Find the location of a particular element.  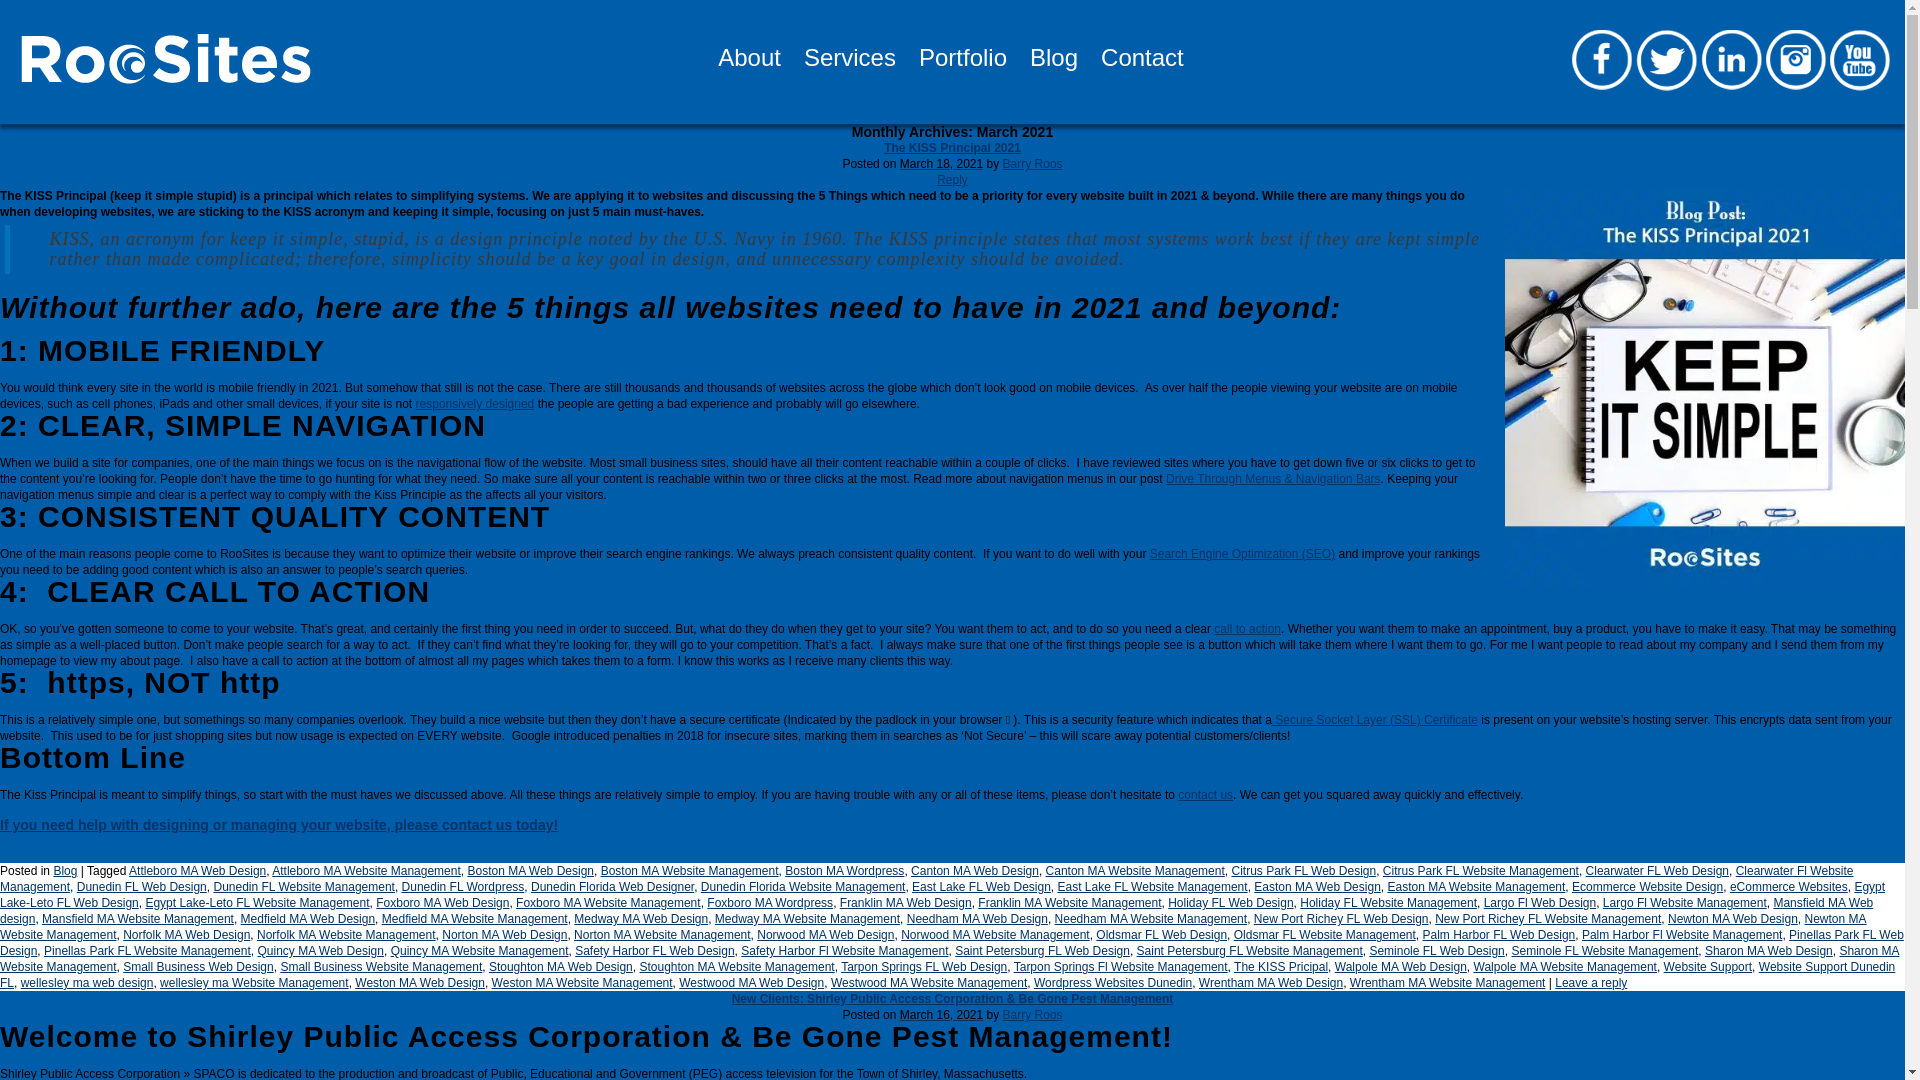

Barry Roos is located at coordinates (1032, 163).